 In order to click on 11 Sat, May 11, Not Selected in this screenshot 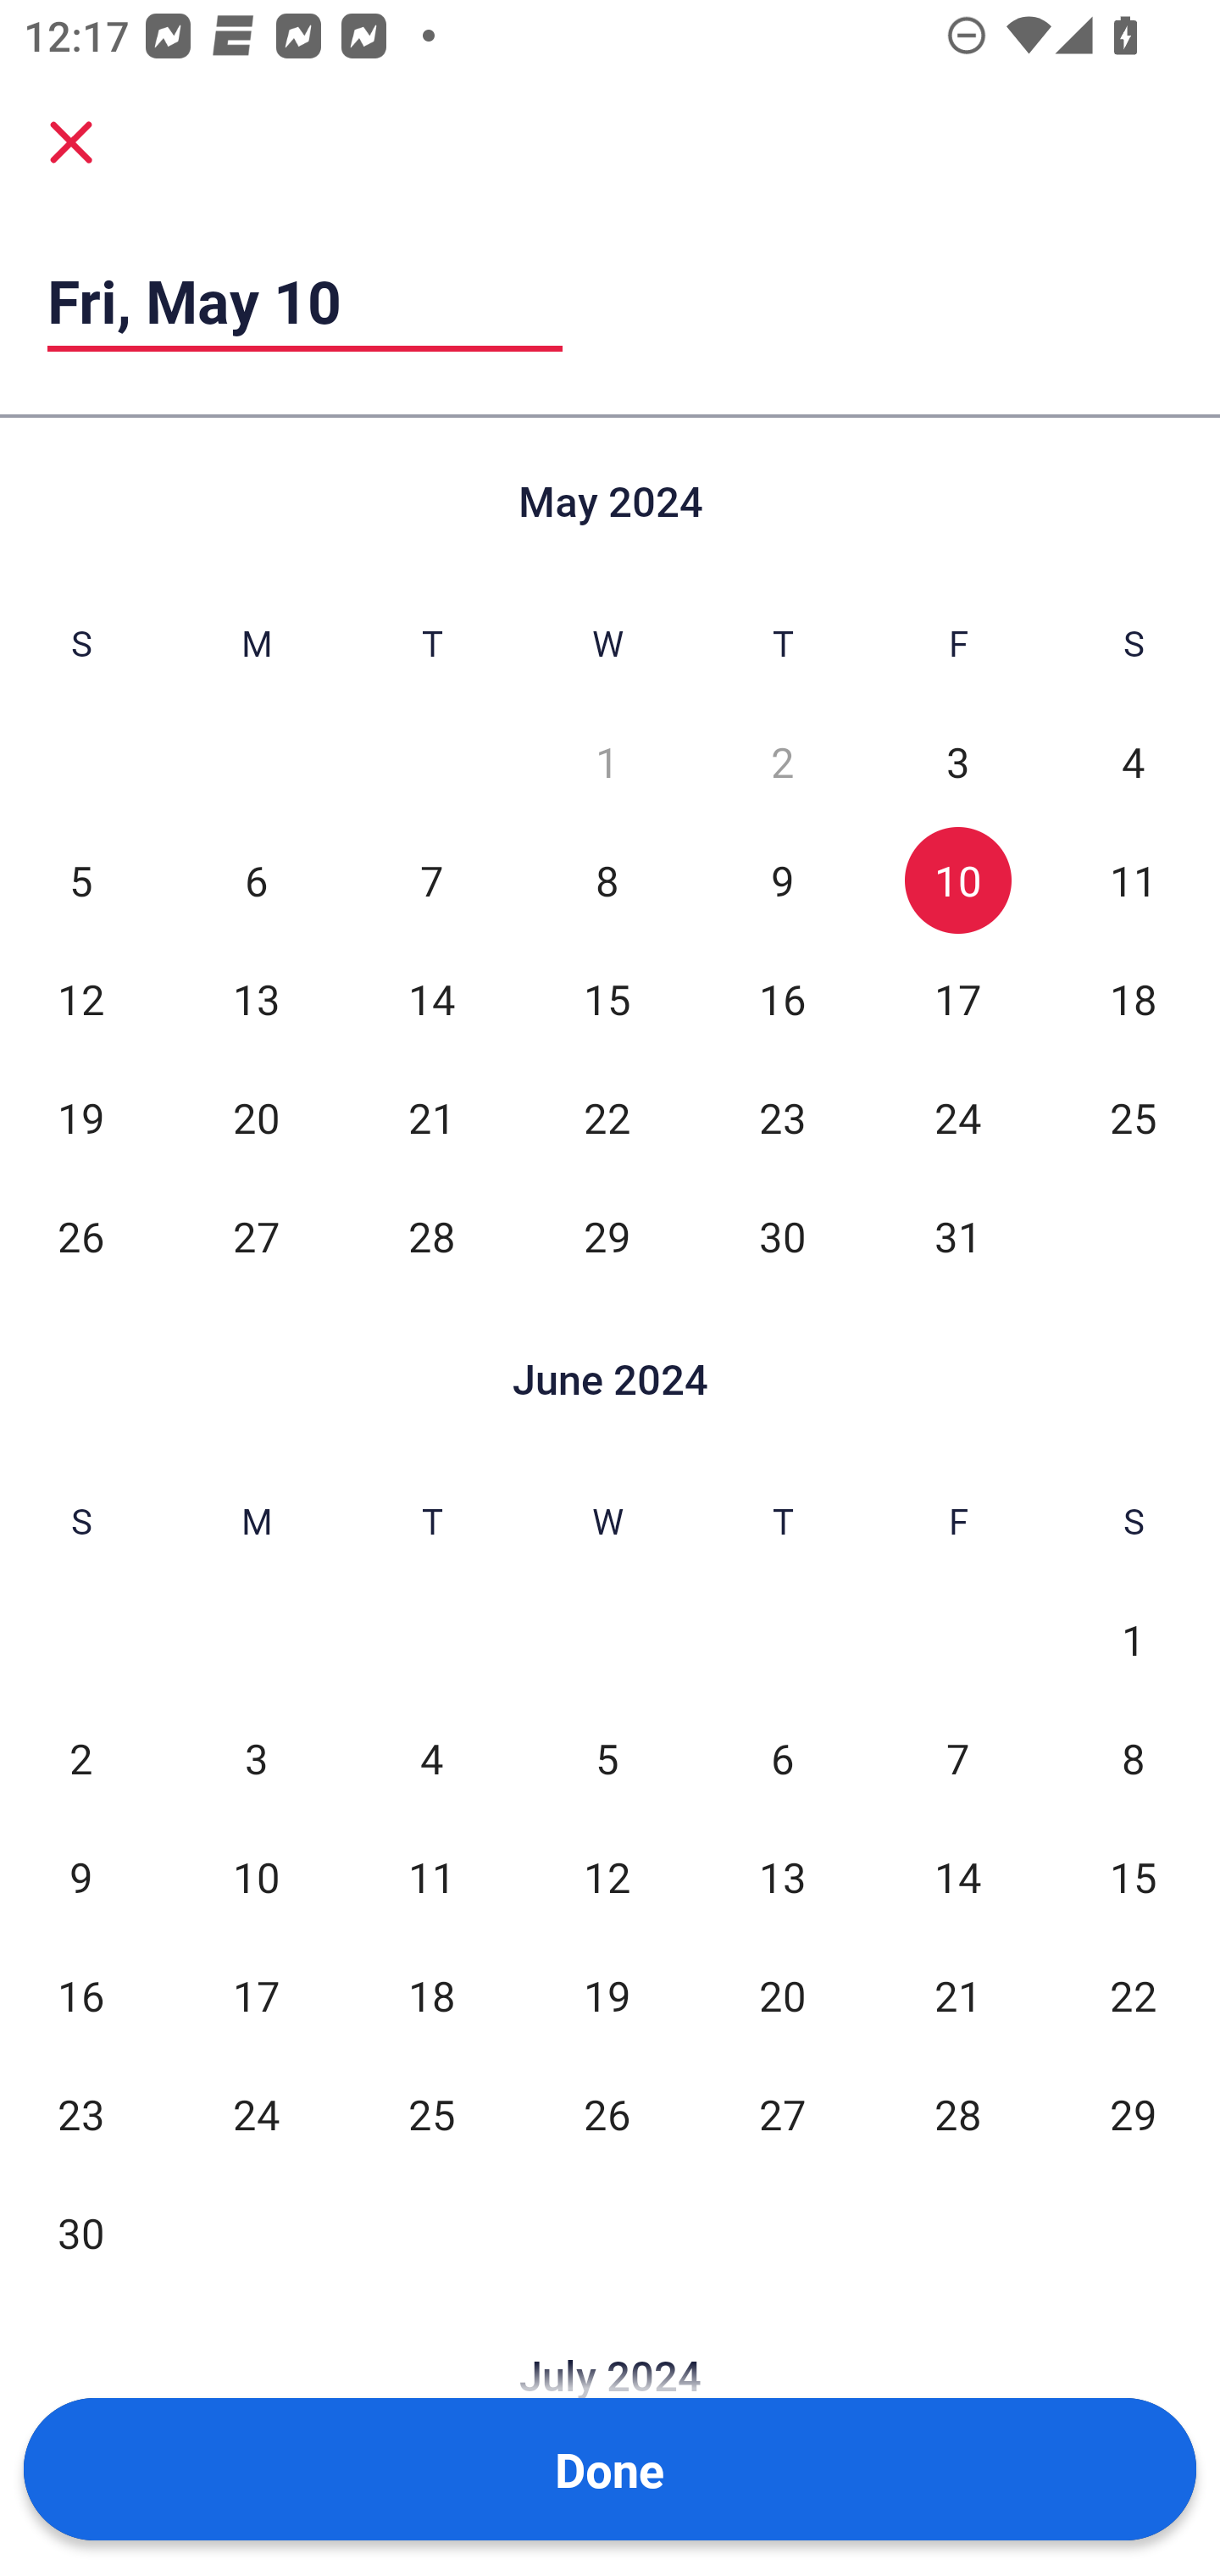, I will do `click(1134, 880)`.